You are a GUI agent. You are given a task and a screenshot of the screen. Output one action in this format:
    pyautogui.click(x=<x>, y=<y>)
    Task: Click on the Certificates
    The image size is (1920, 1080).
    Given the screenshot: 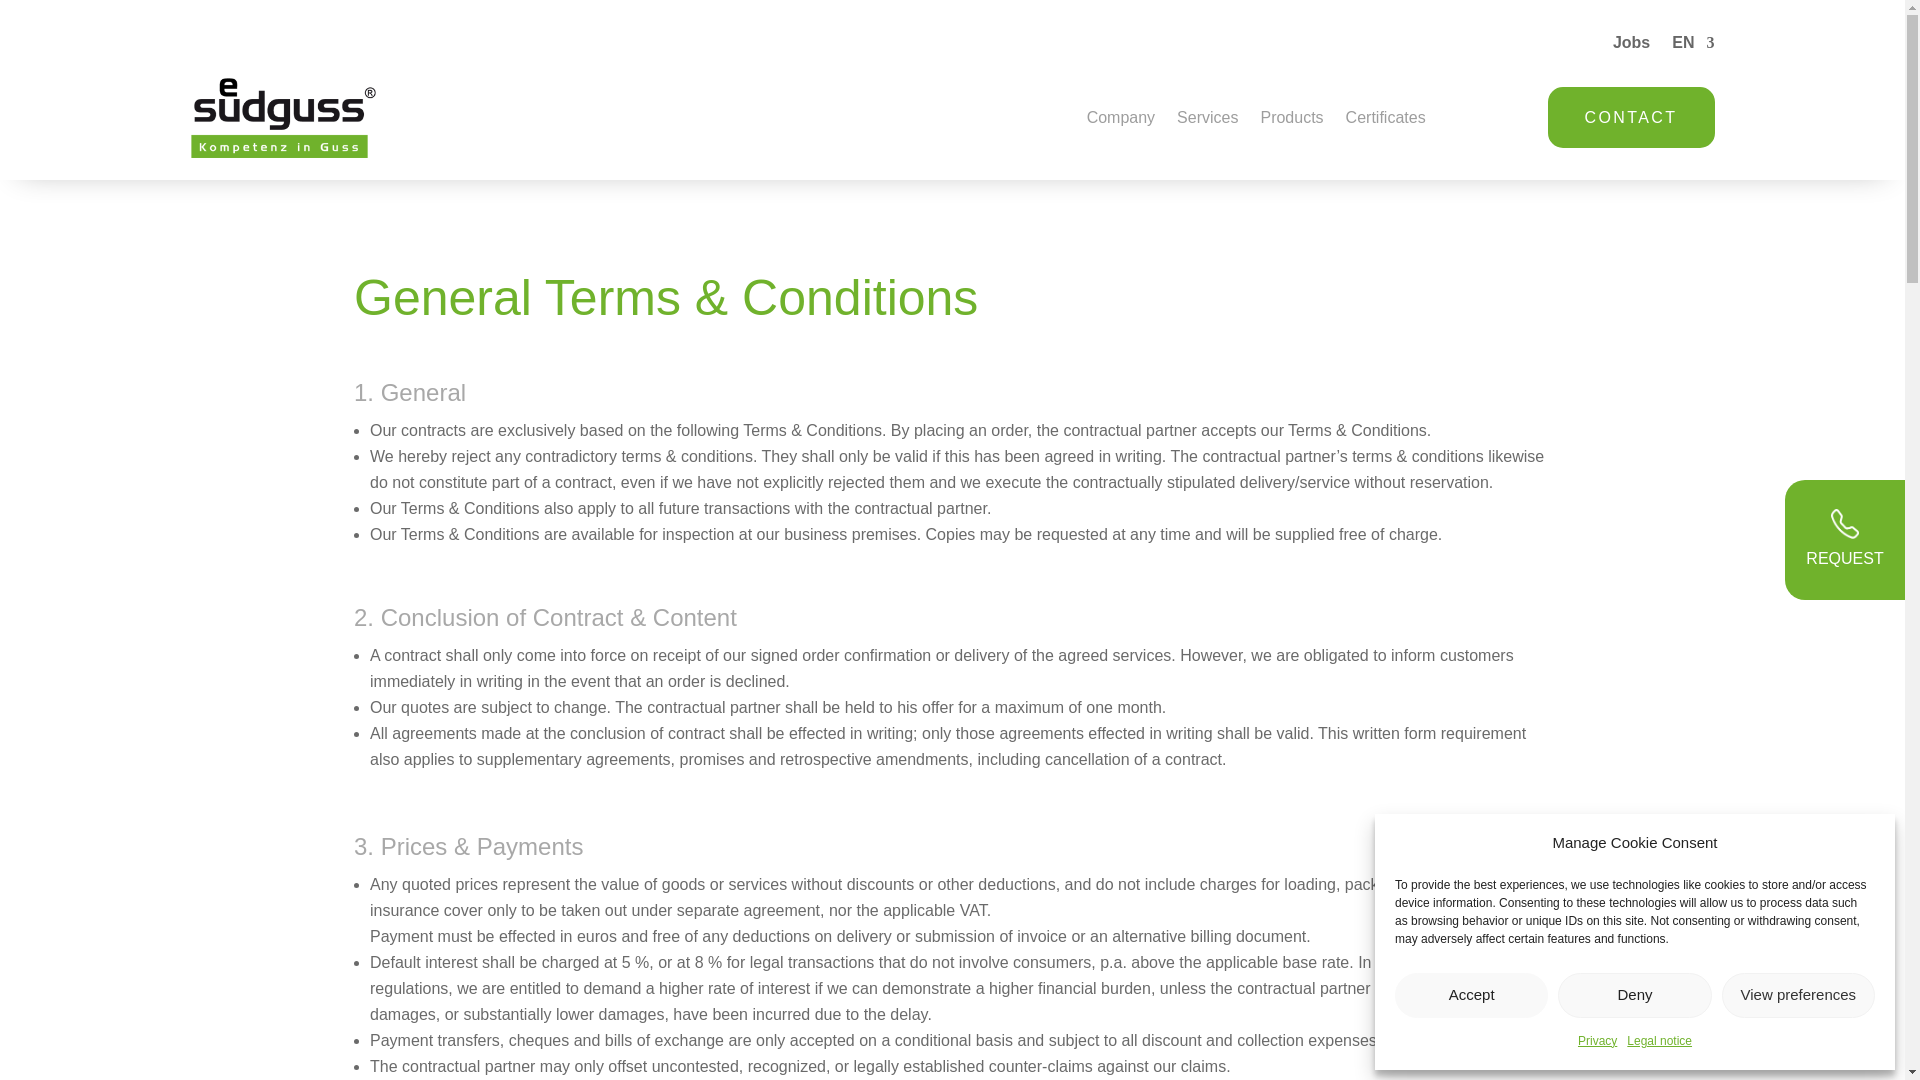 What is the action you would take?
    pyautogui.click(x=1386, y=121)
    